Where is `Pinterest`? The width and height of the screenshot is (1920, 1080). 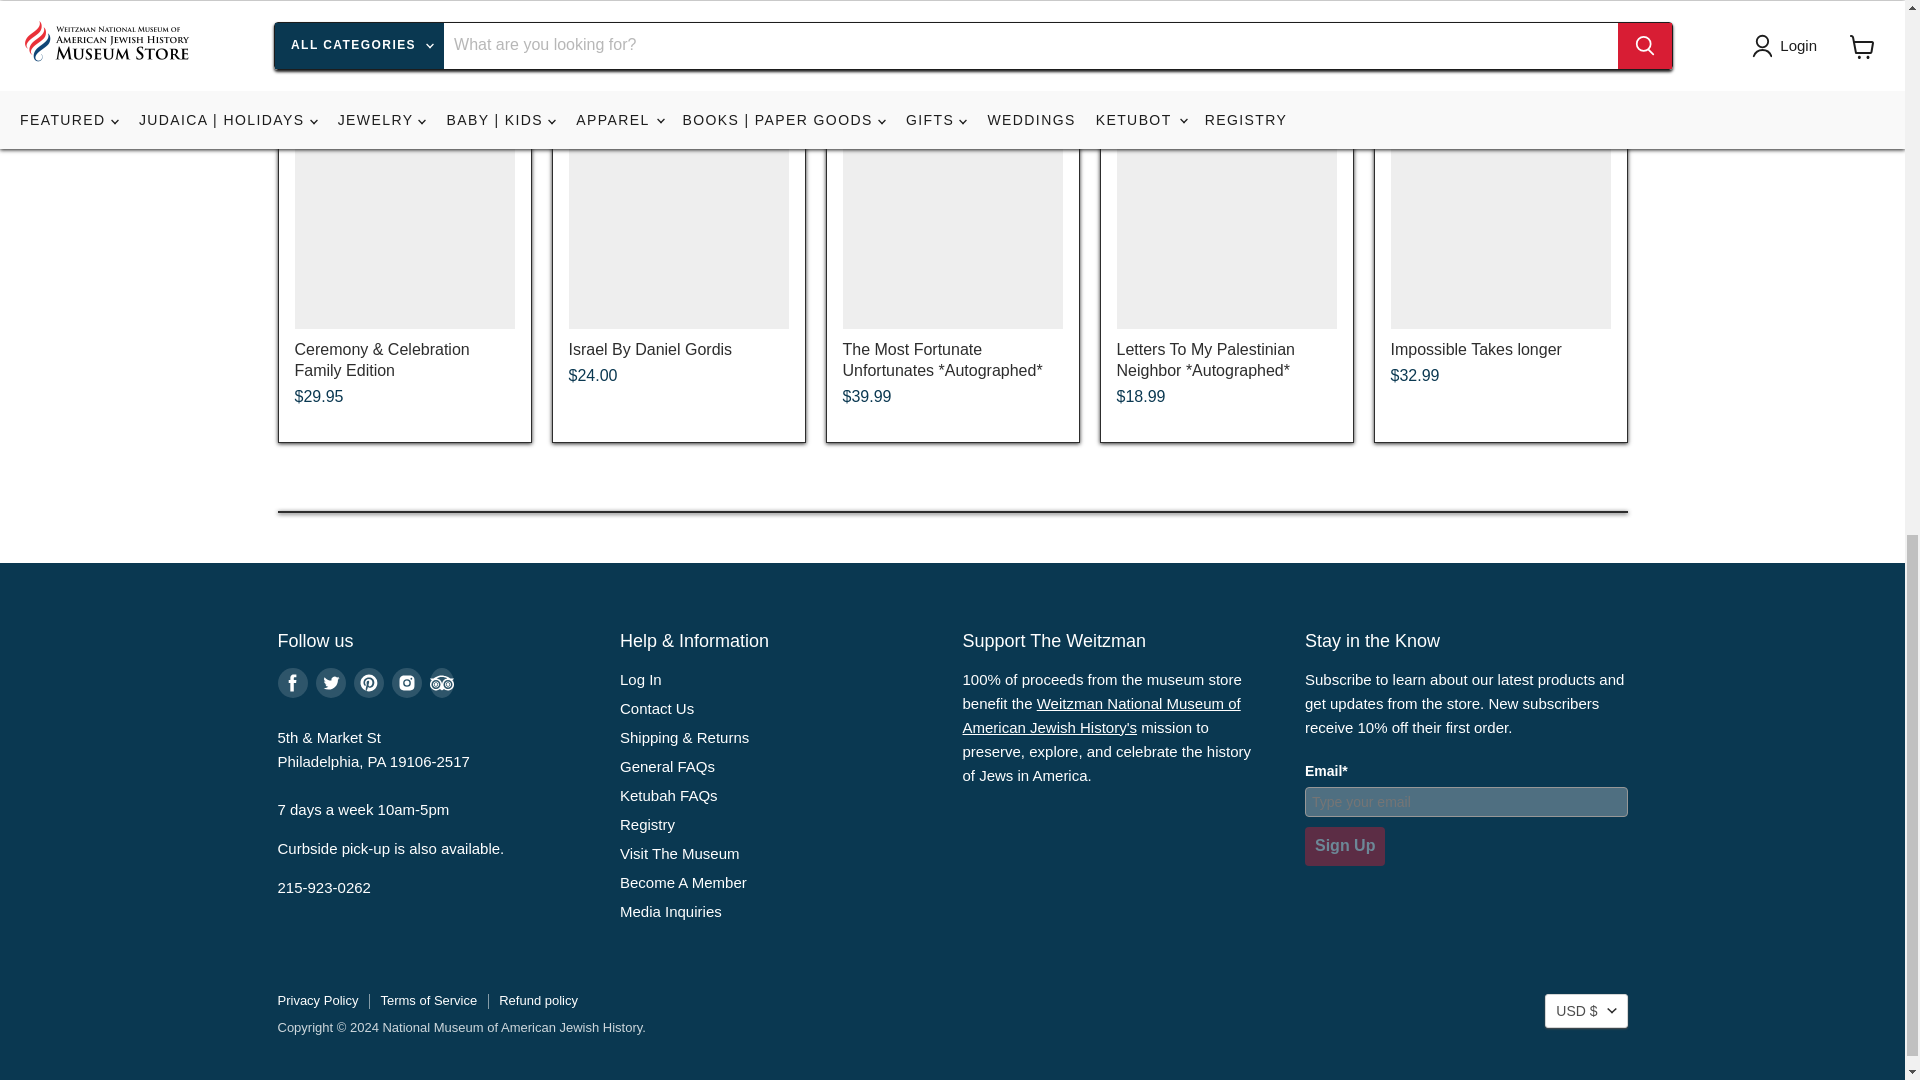 Pinterest is located at coordinates (368, 682).